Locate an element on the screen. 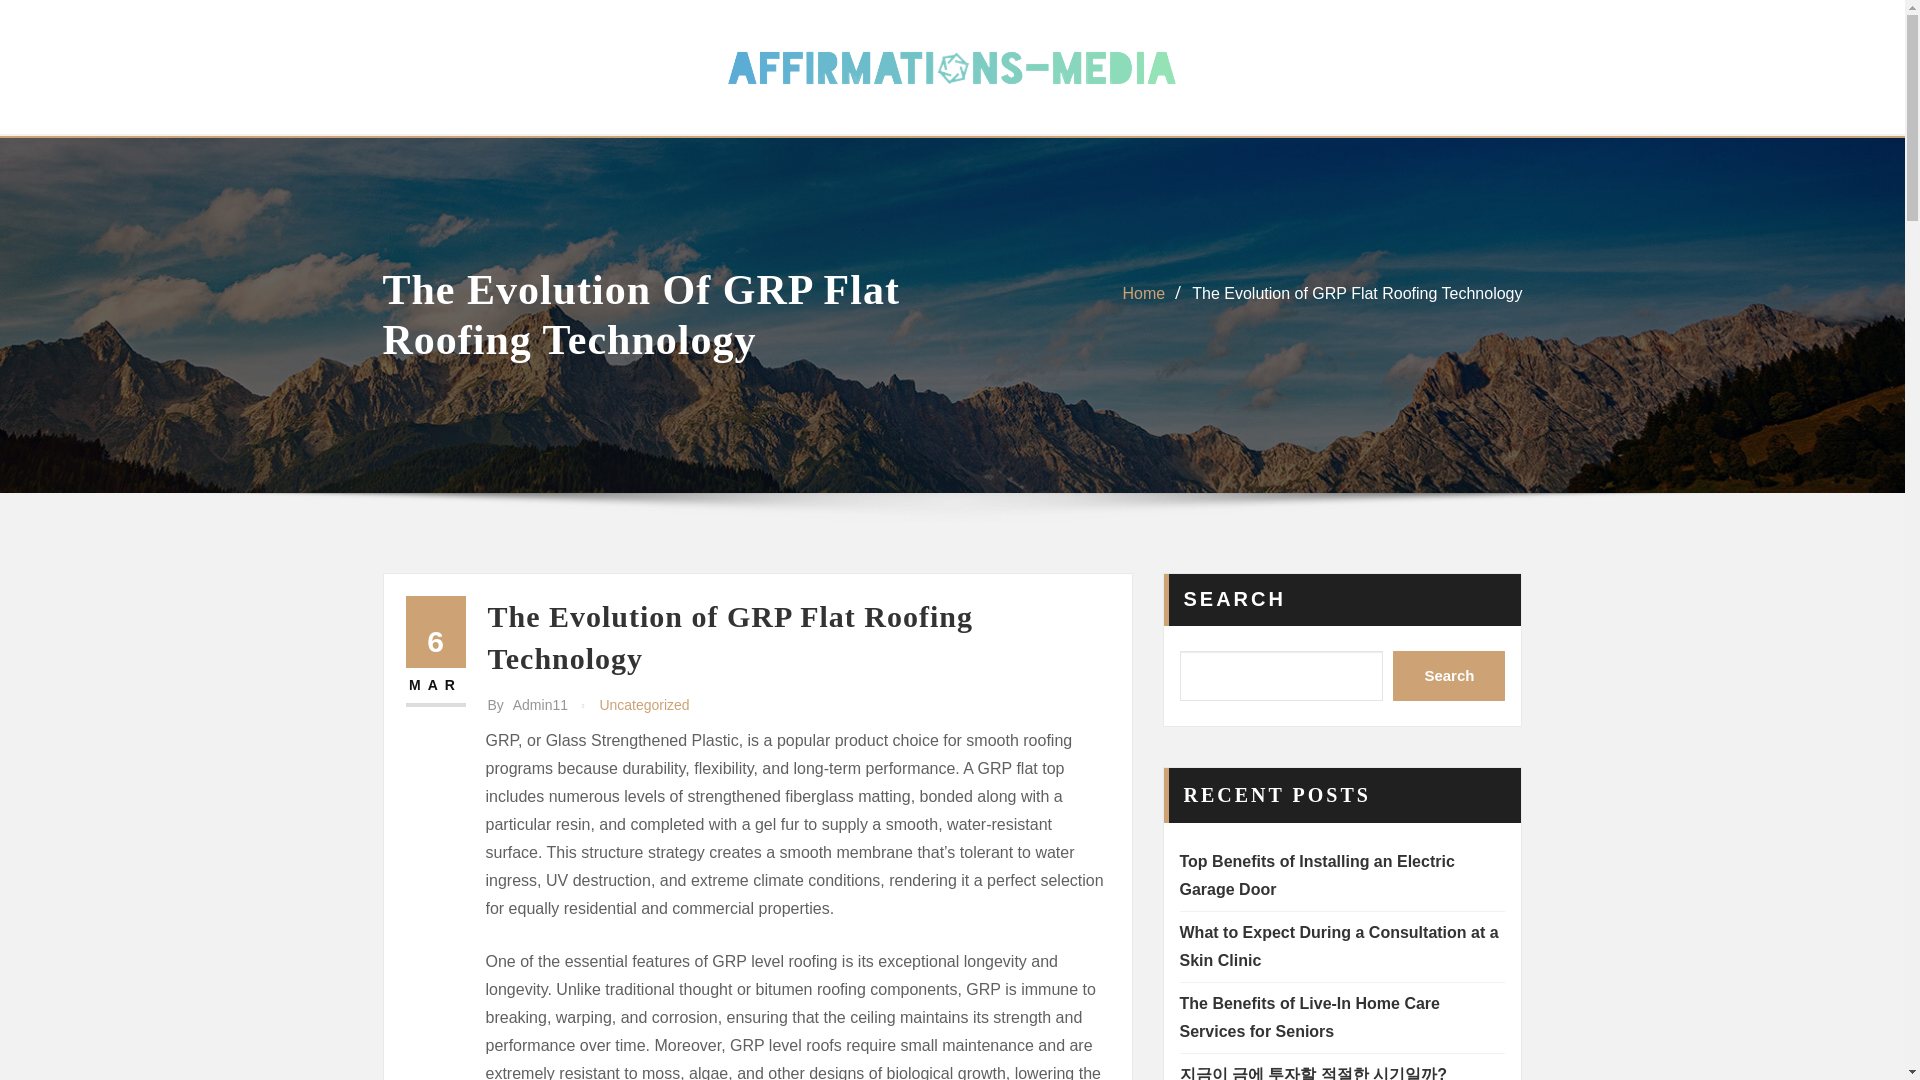 Image resolution: width=1920 pixels, height=1080 pixels. By Admin11 is located at coordinates (528, 706).